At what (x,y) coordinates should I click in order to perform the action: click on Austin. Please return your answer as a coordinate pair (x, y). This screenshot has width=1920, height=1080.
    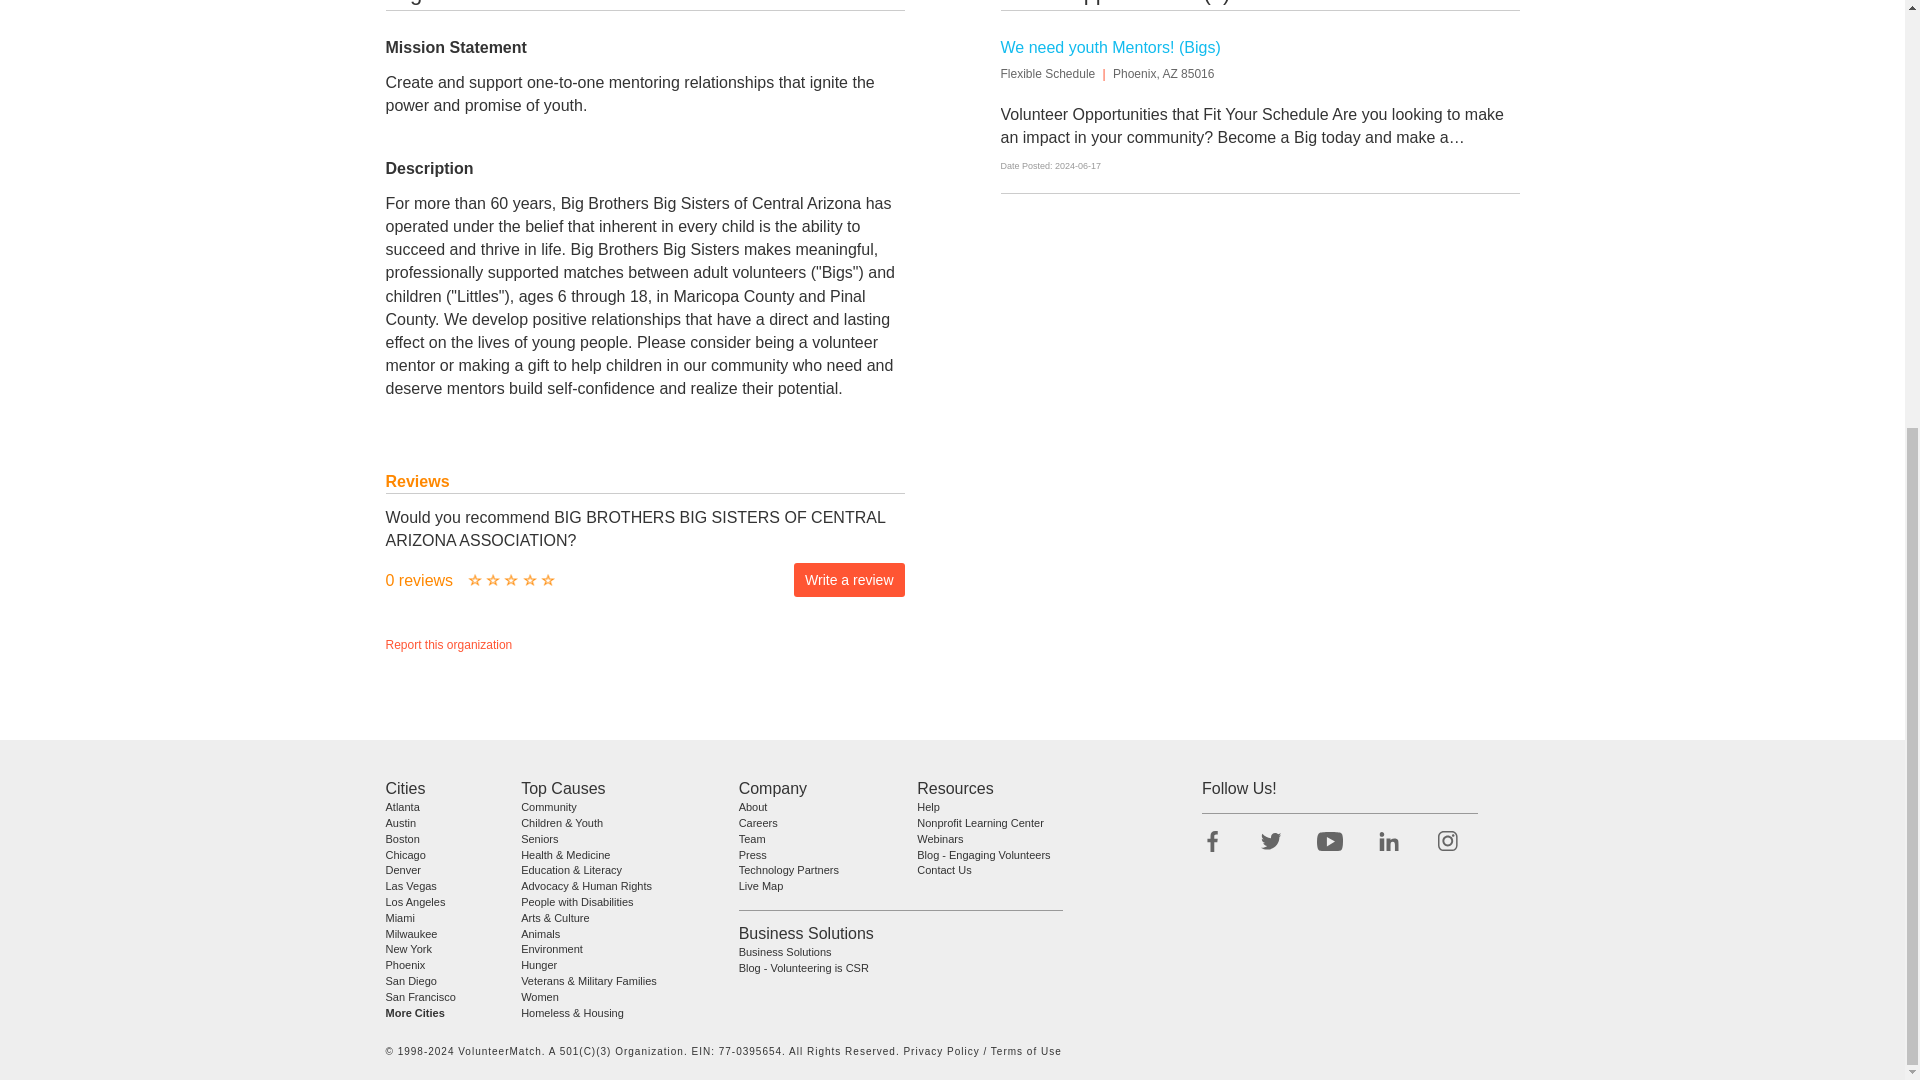
    Looking at the image, I should click on (400, 822).